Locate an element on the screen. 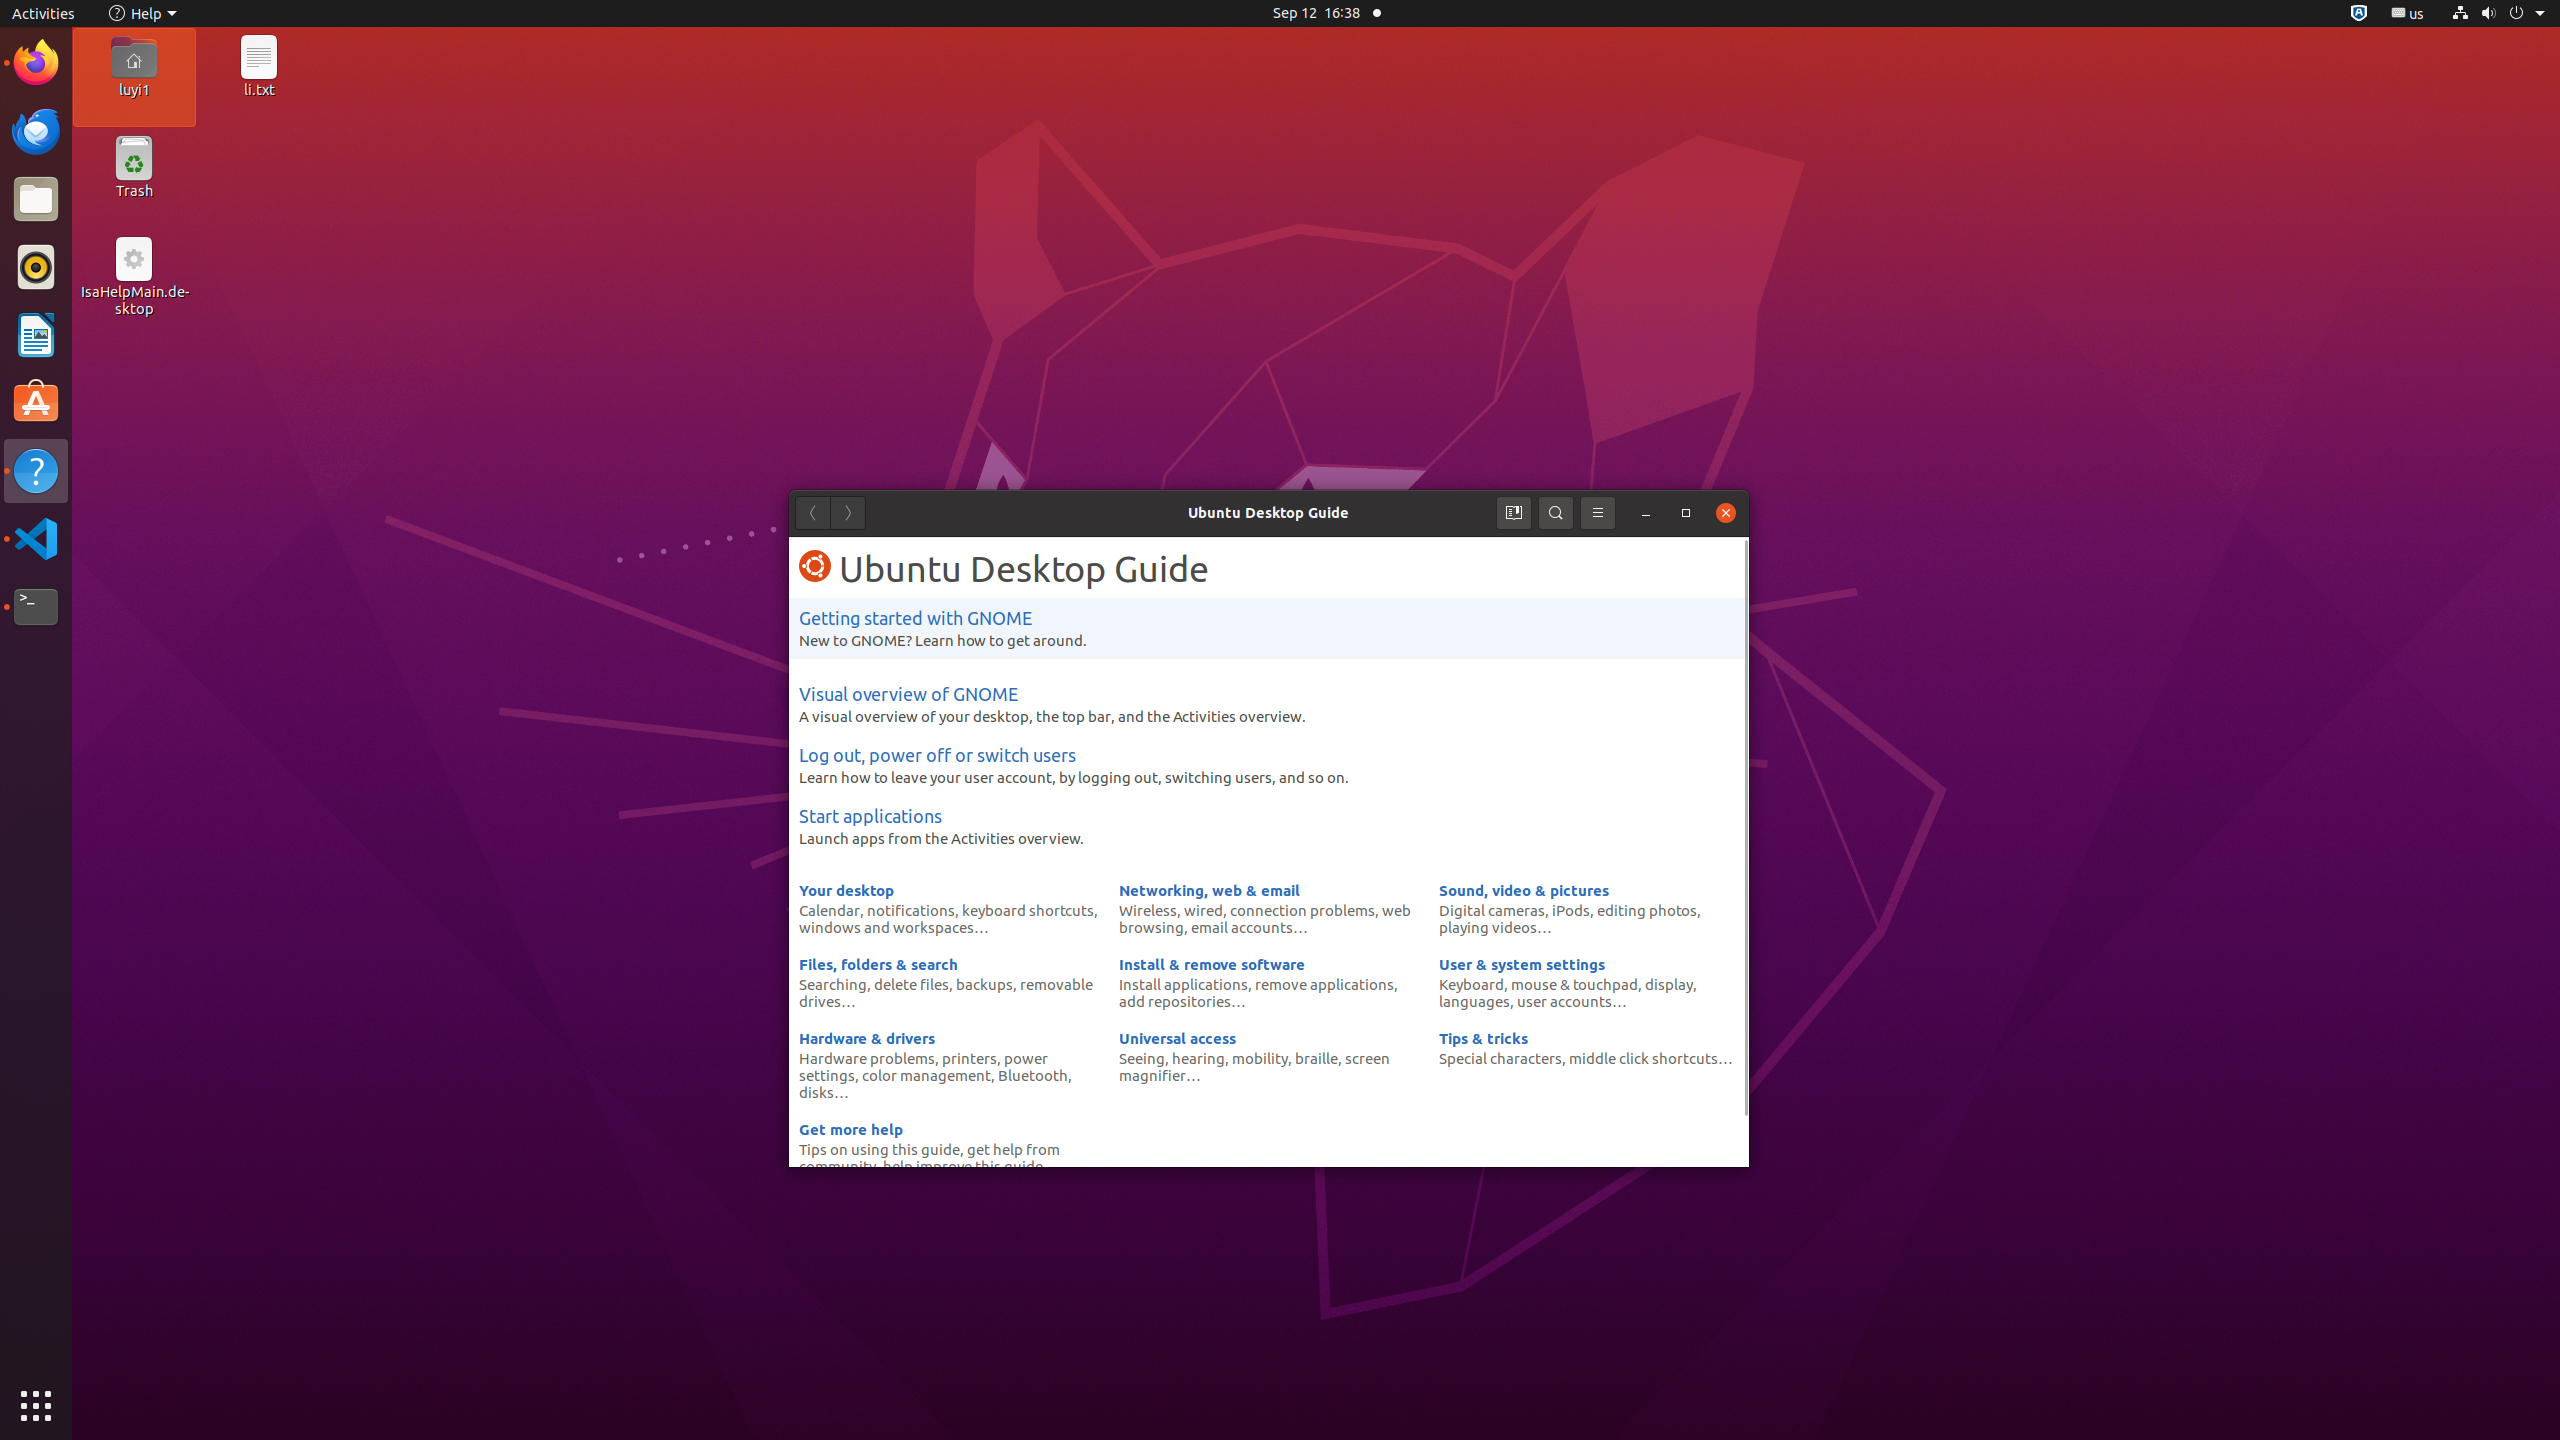 The height and width of the screenshot is (1440, 2560). Files, folders & search is located at coordinates (878, 964).